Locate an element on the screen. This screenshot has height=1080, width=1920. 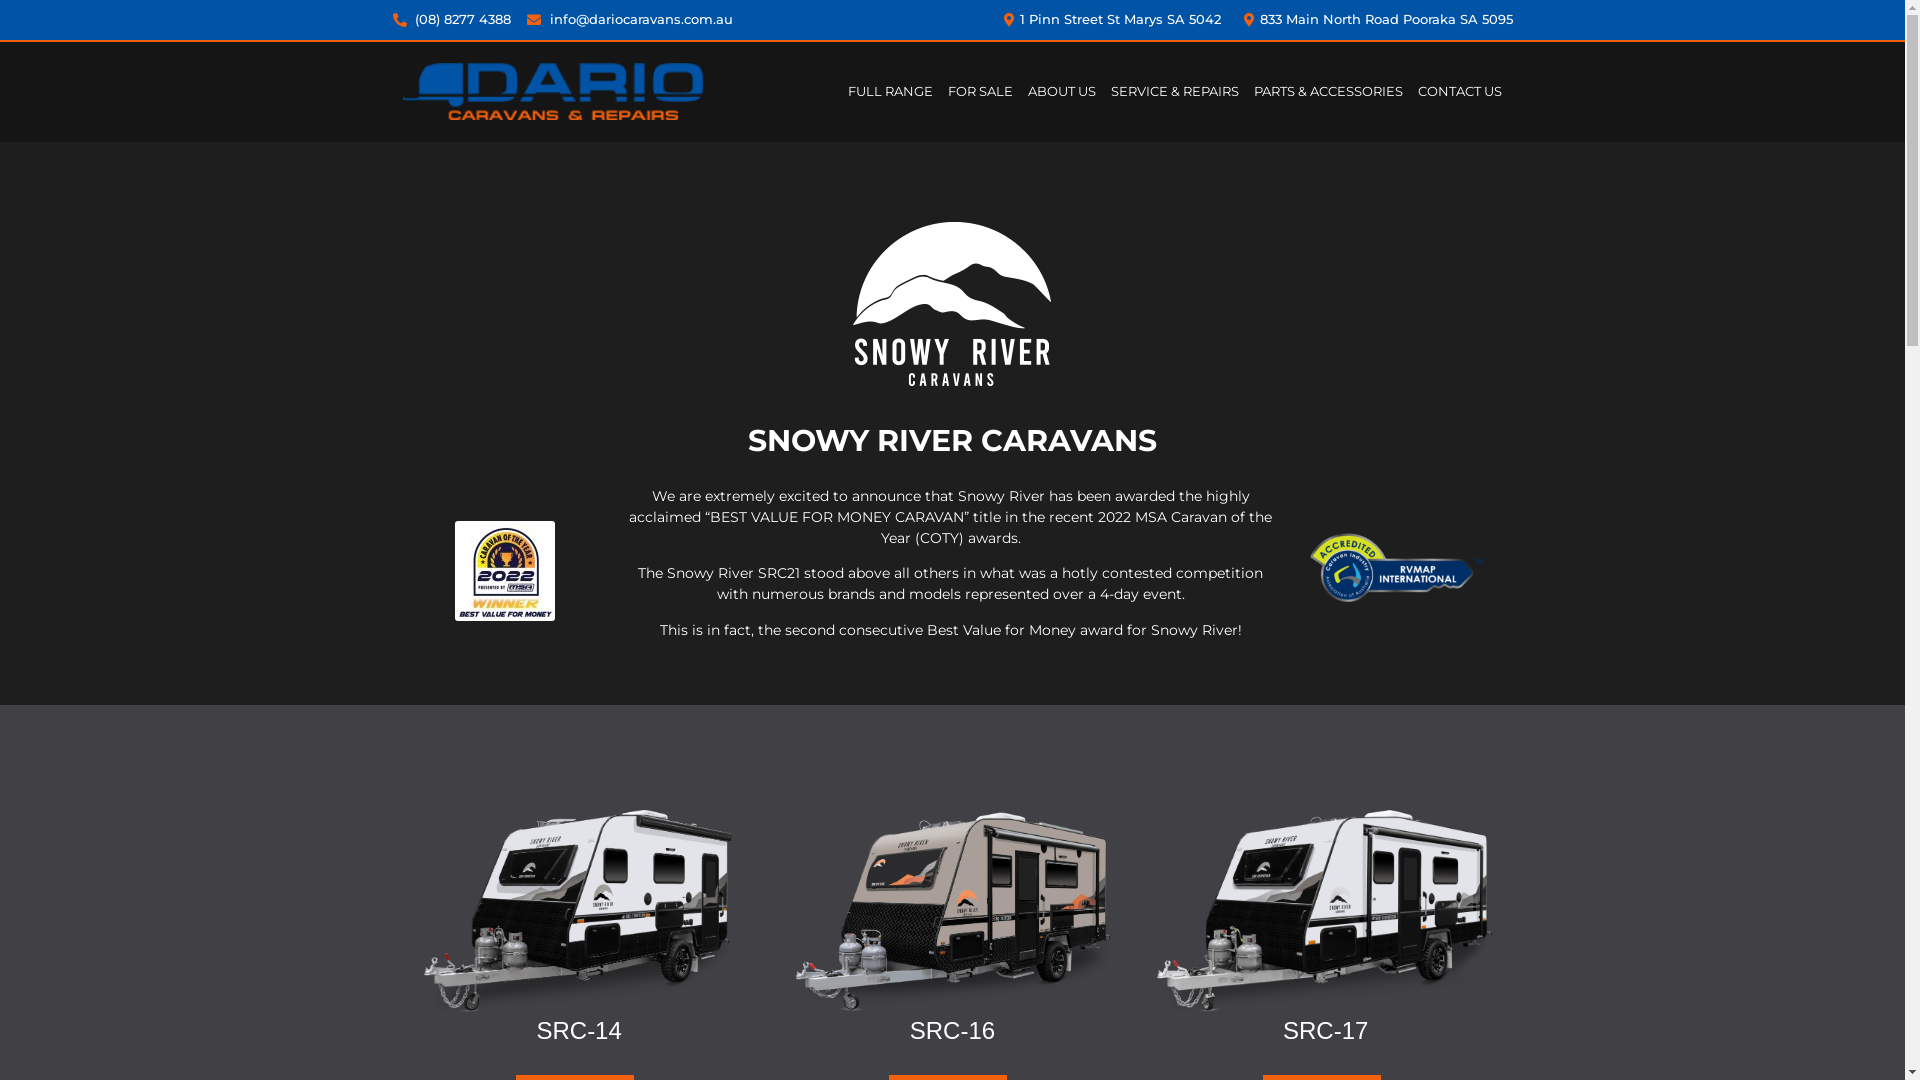
RVMAP-International-TM is located at coordinates (1397, 571).